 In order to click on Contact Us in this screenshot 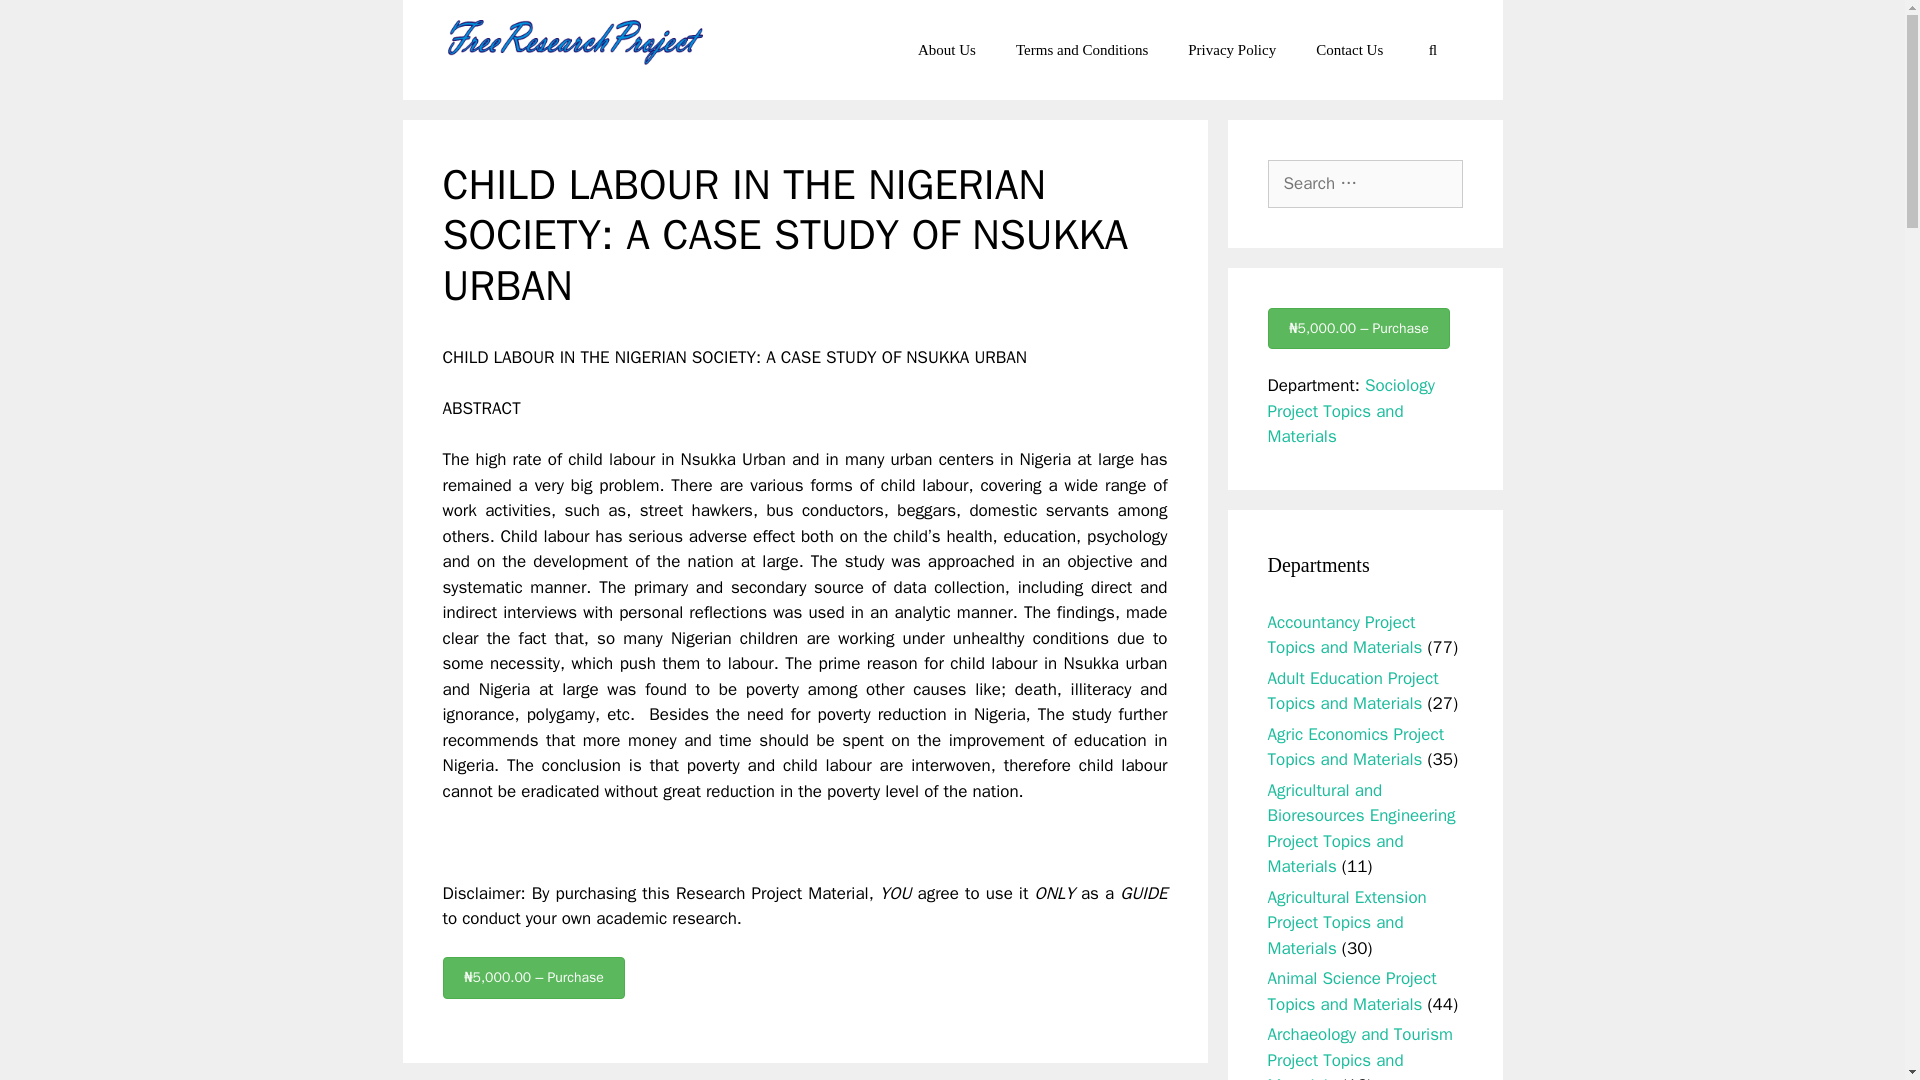, I will do `click(1350, 50)`.